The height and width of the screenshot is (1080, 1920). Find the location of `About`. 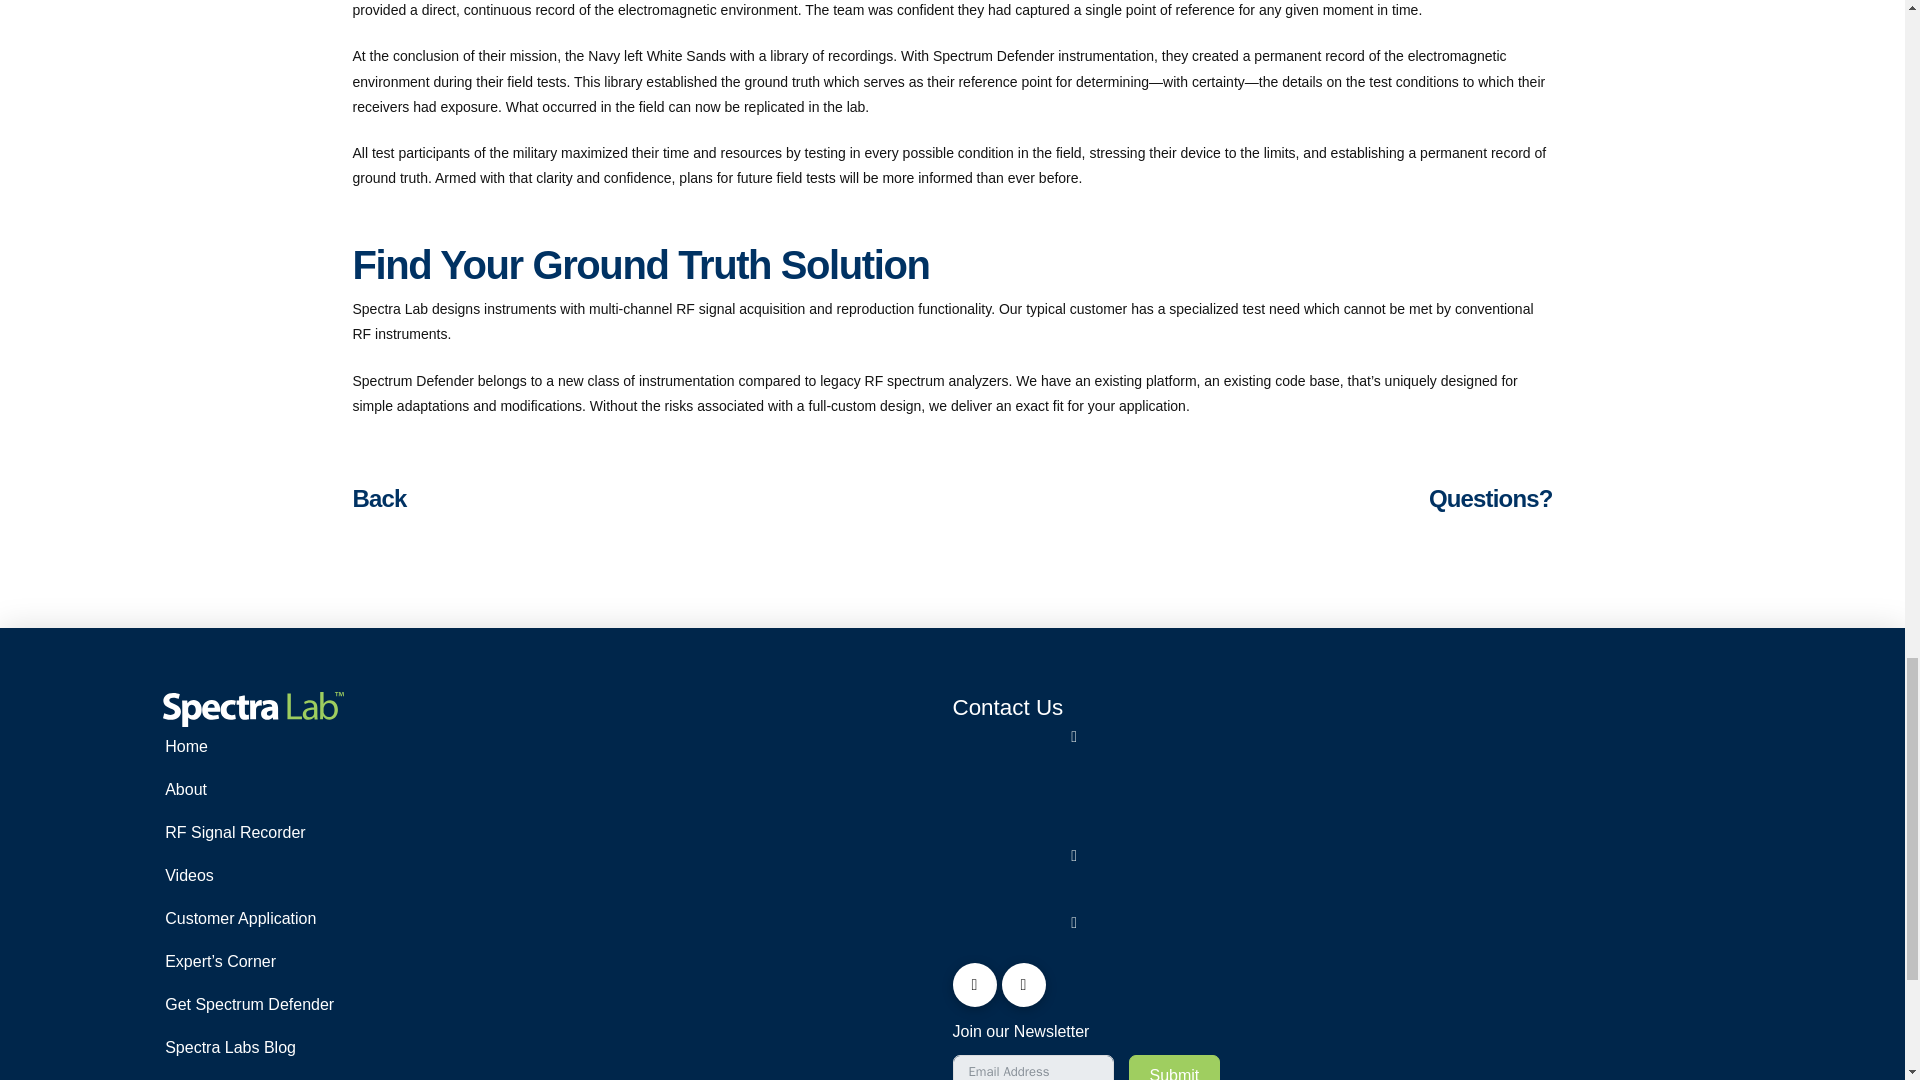

About is located at coordinates (353, 792).